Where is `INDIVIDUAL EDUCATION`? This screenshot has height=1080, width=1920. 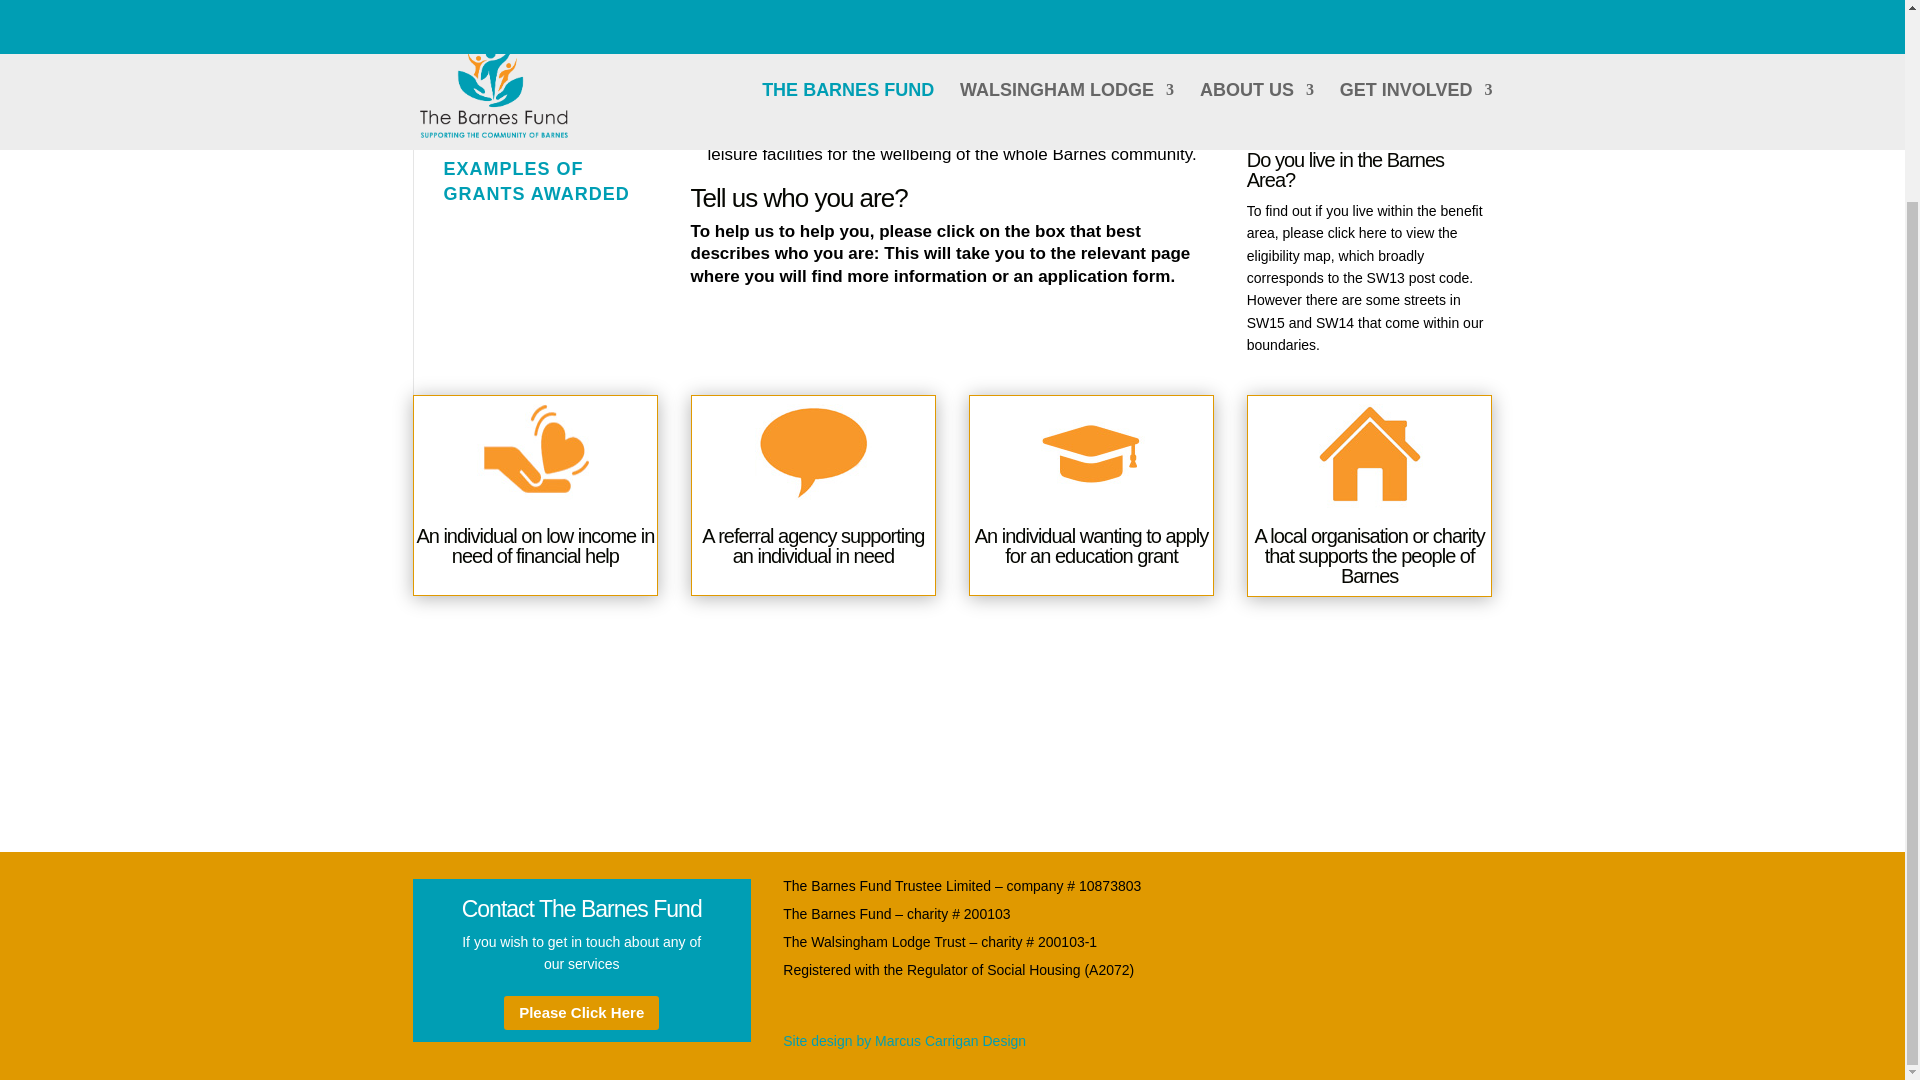 INDIVIDUAL EDUCATION is located at coordinates (500, 38).